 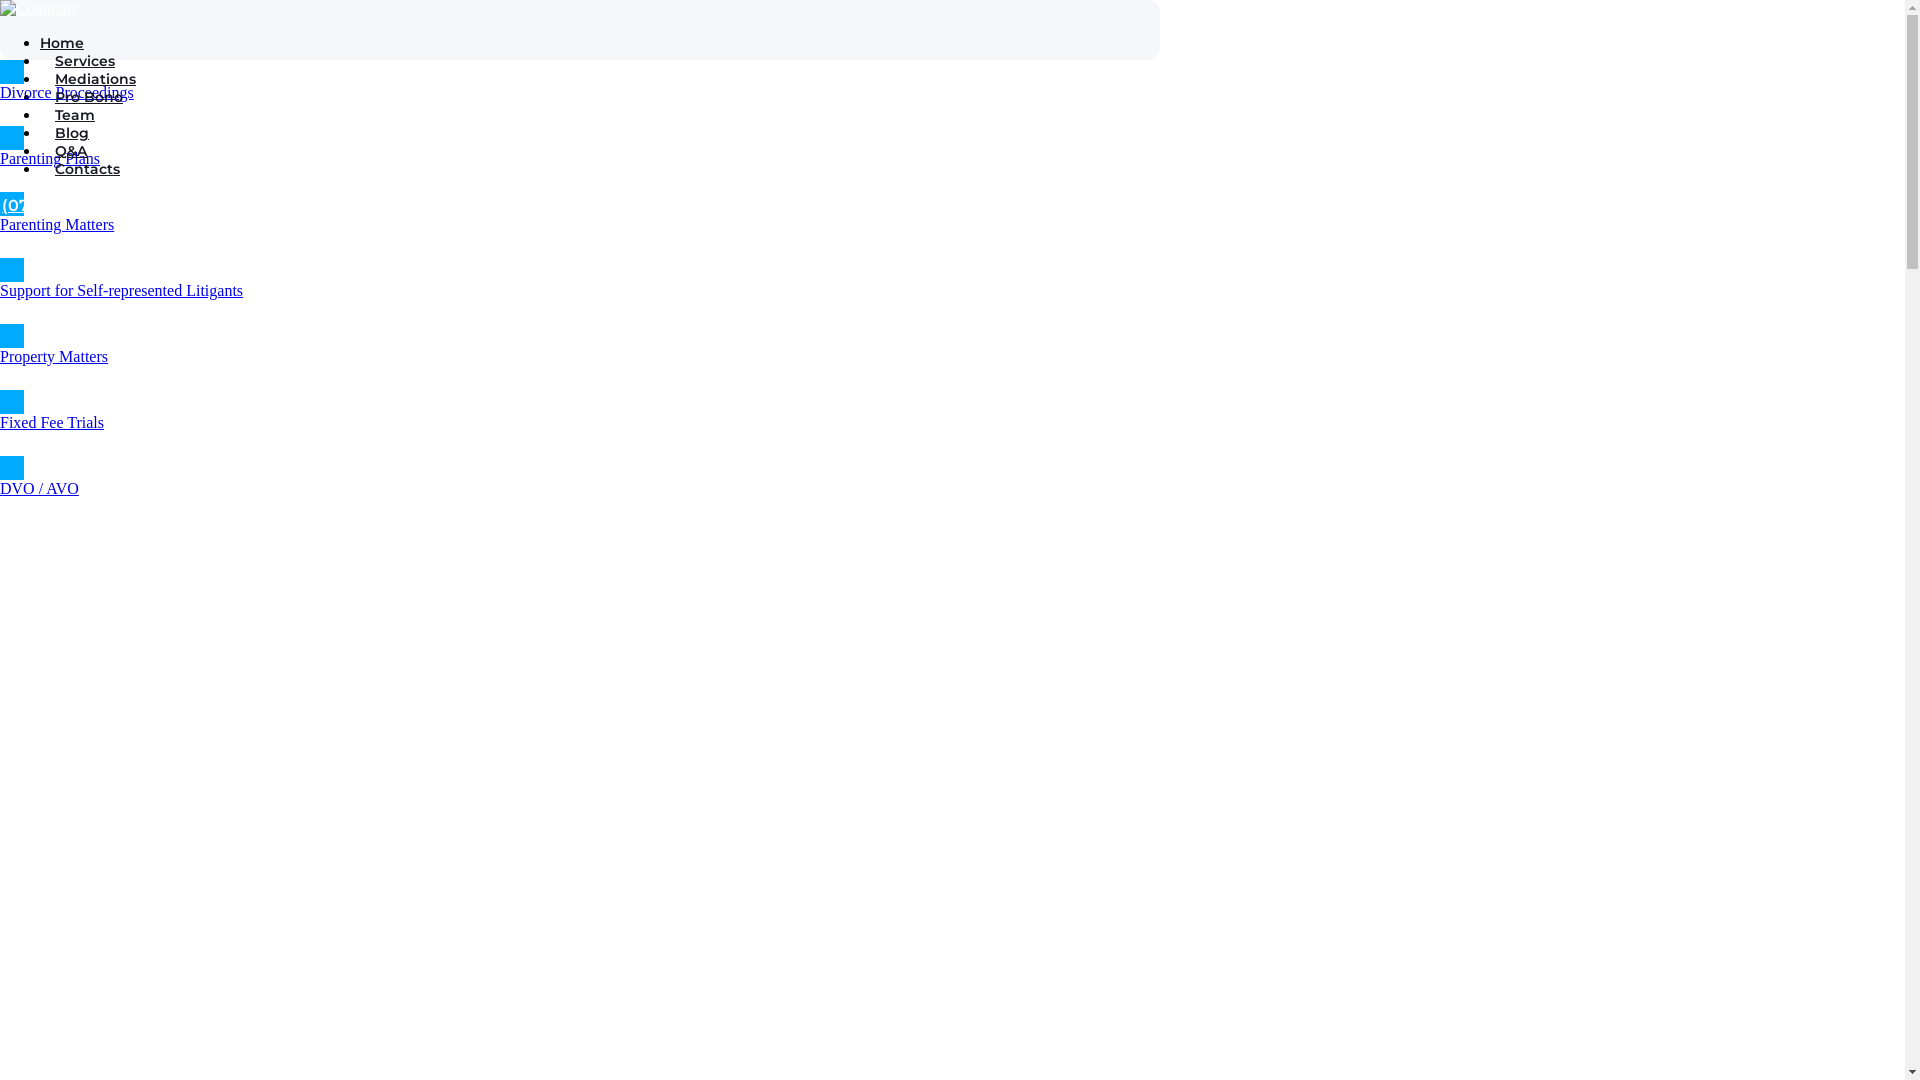 I want to click on Property Matters, so click(x=300, y=345).